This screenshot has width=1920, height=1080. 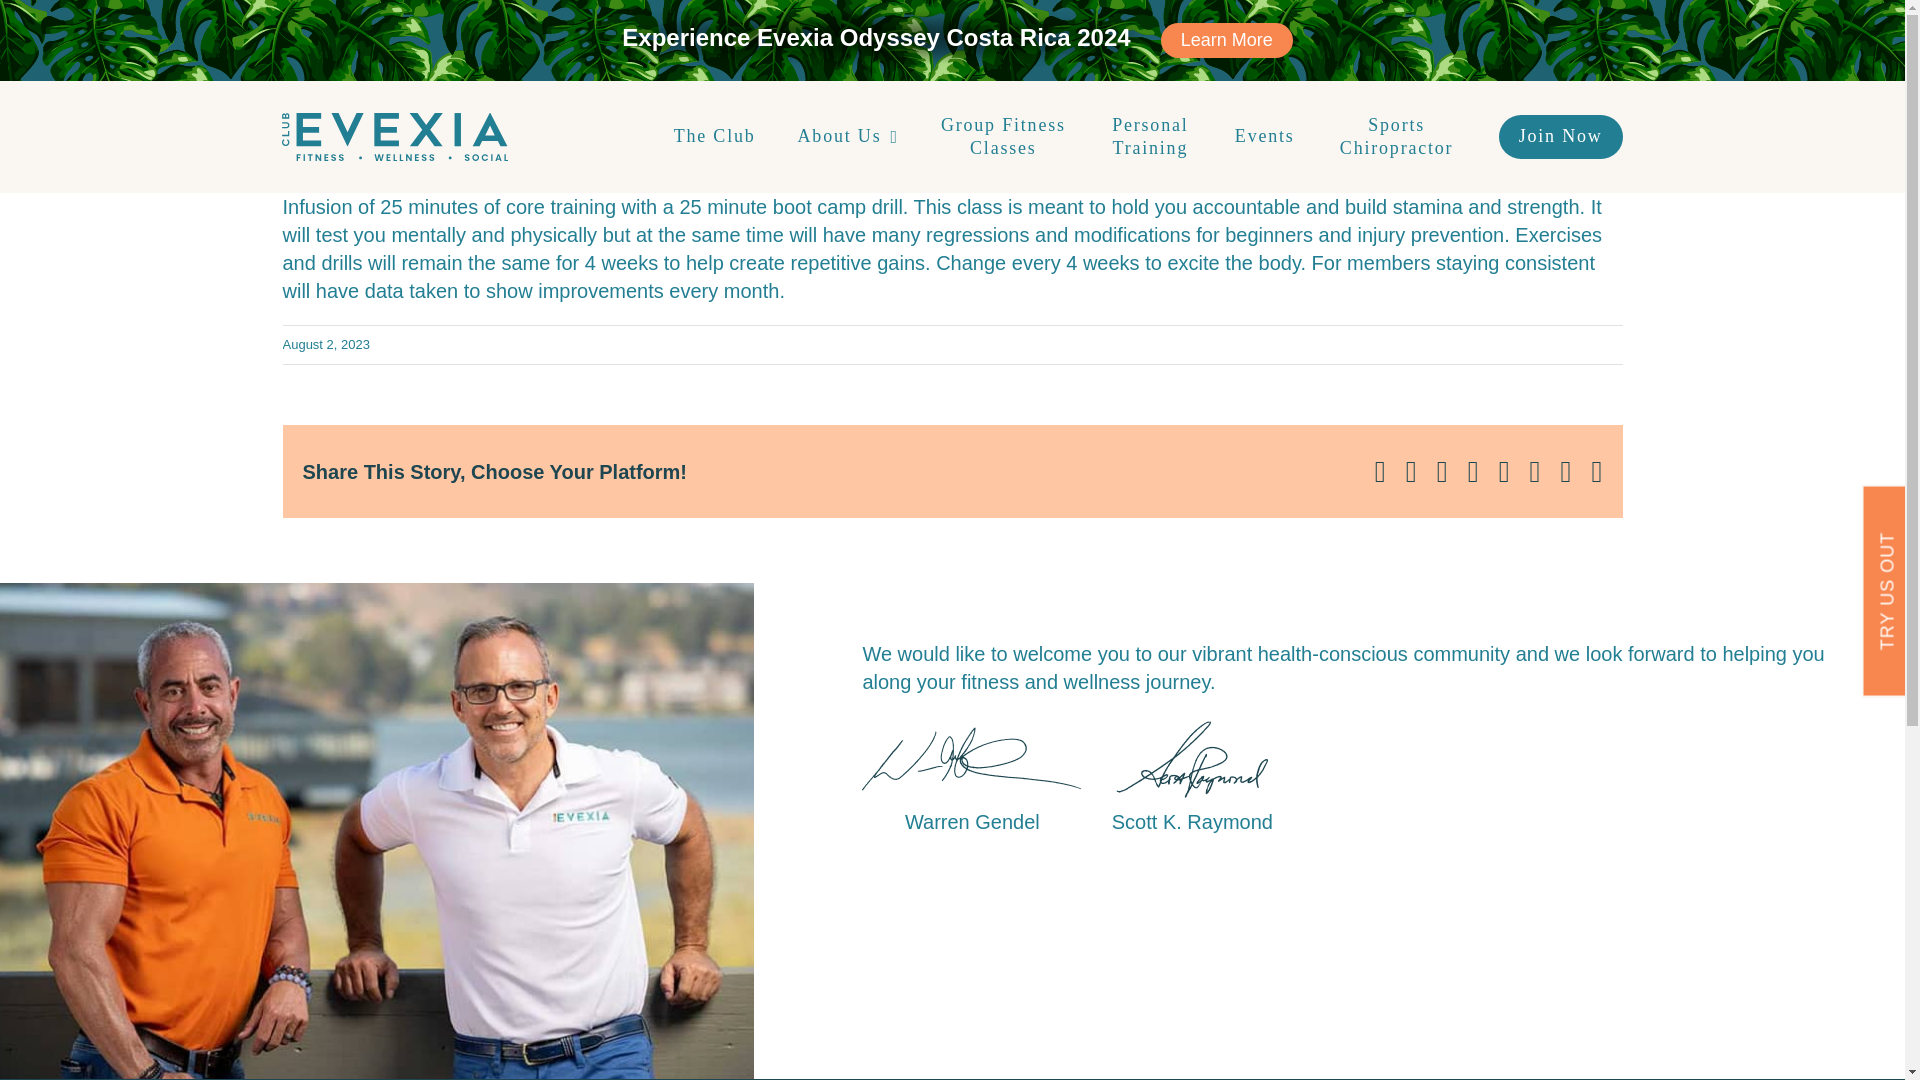 What do you see at coordinates (1560, 136) in the screenshot?
I see `Join Now` at bounding box center [1560, 136].